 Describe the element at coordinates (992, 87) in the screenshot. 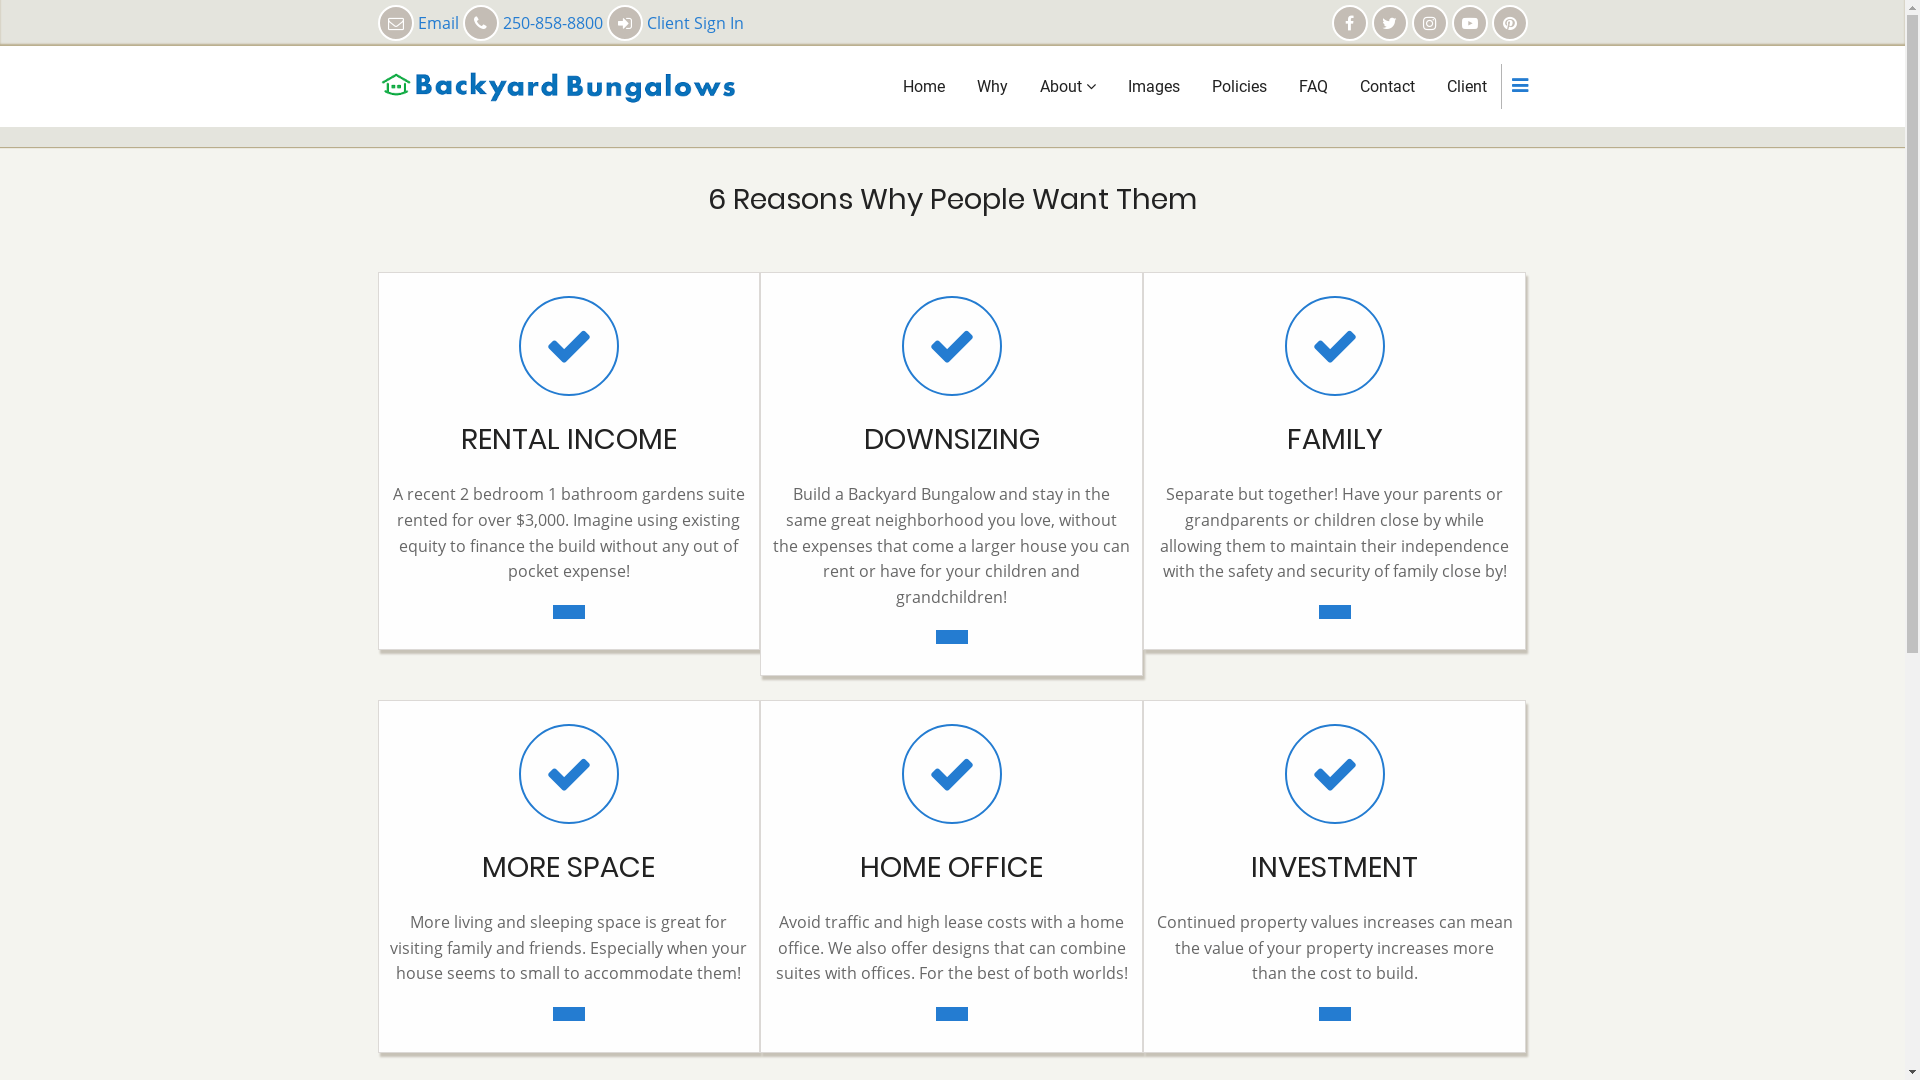

I see `Why` at that location.